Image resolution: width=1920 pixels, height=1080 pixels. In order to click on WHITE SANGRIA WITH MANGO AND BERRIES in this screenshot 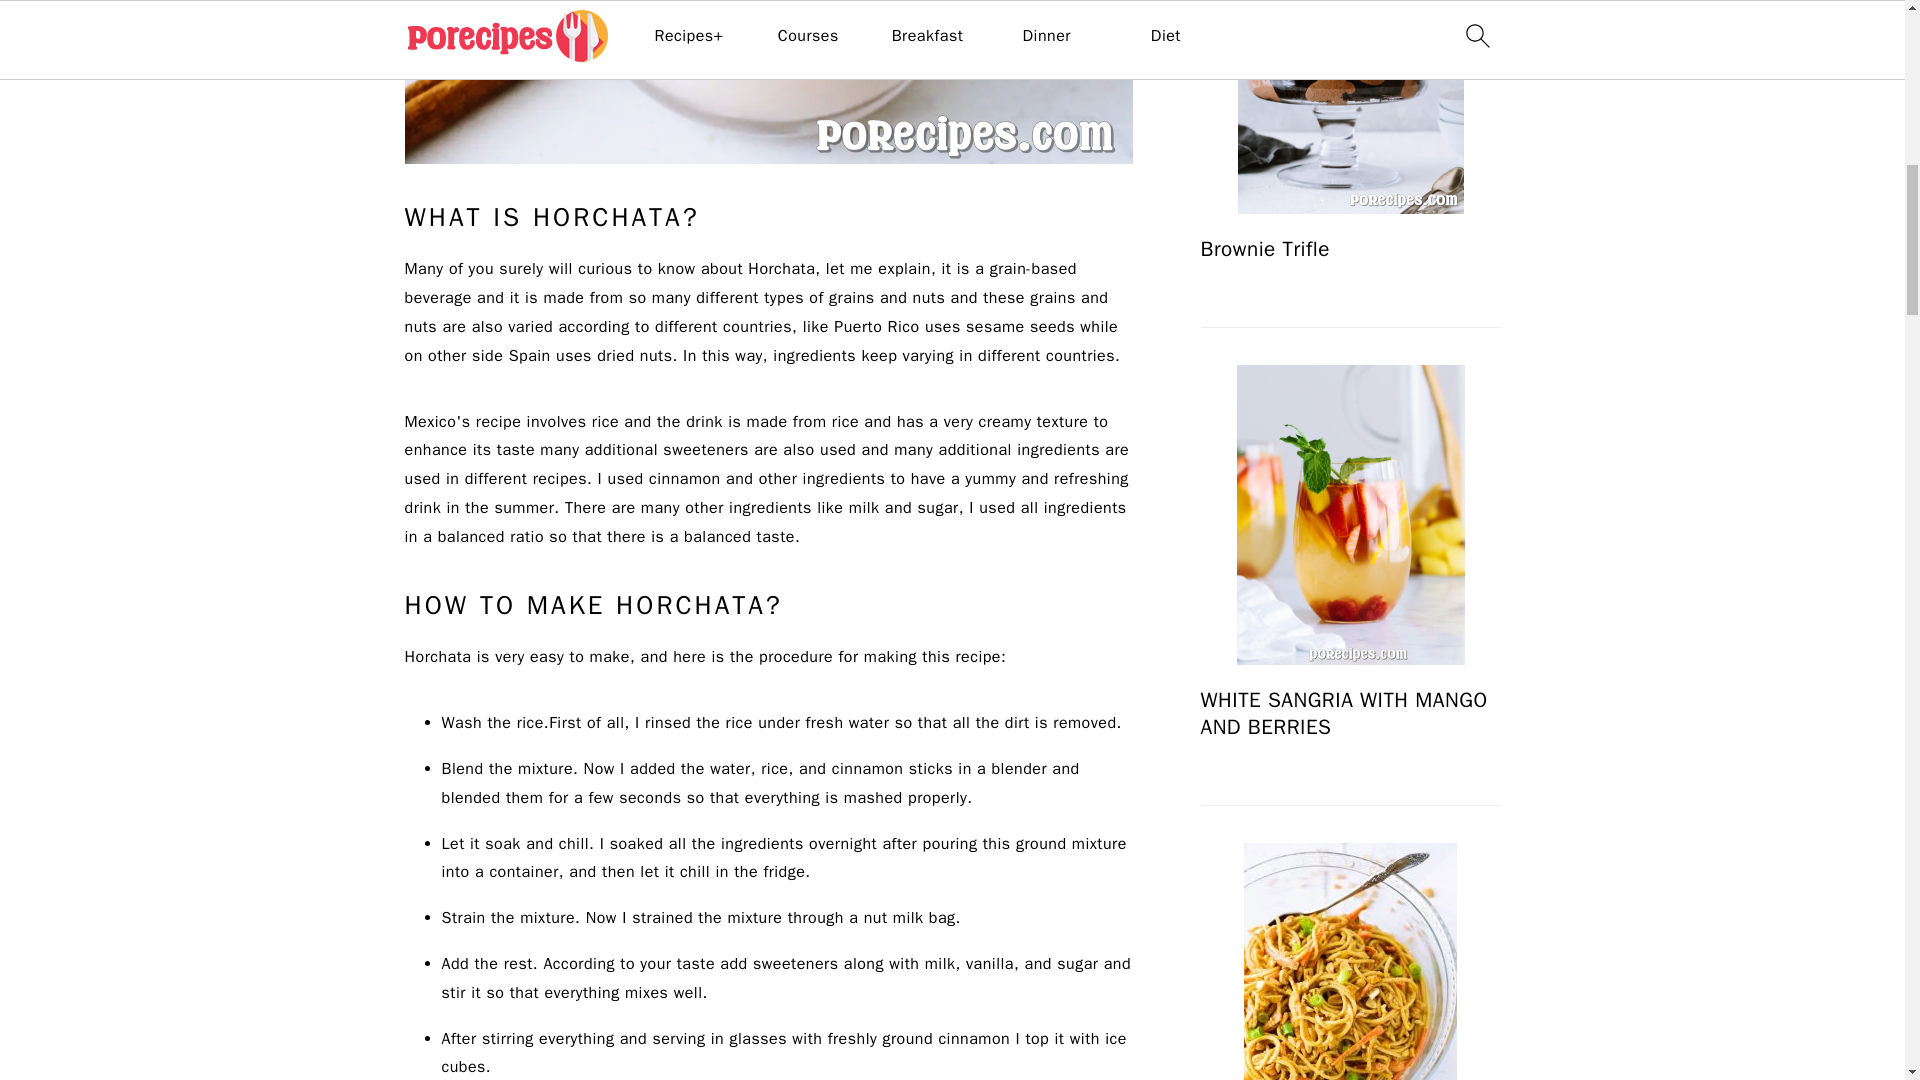, I will do `click(1350, 515)`.